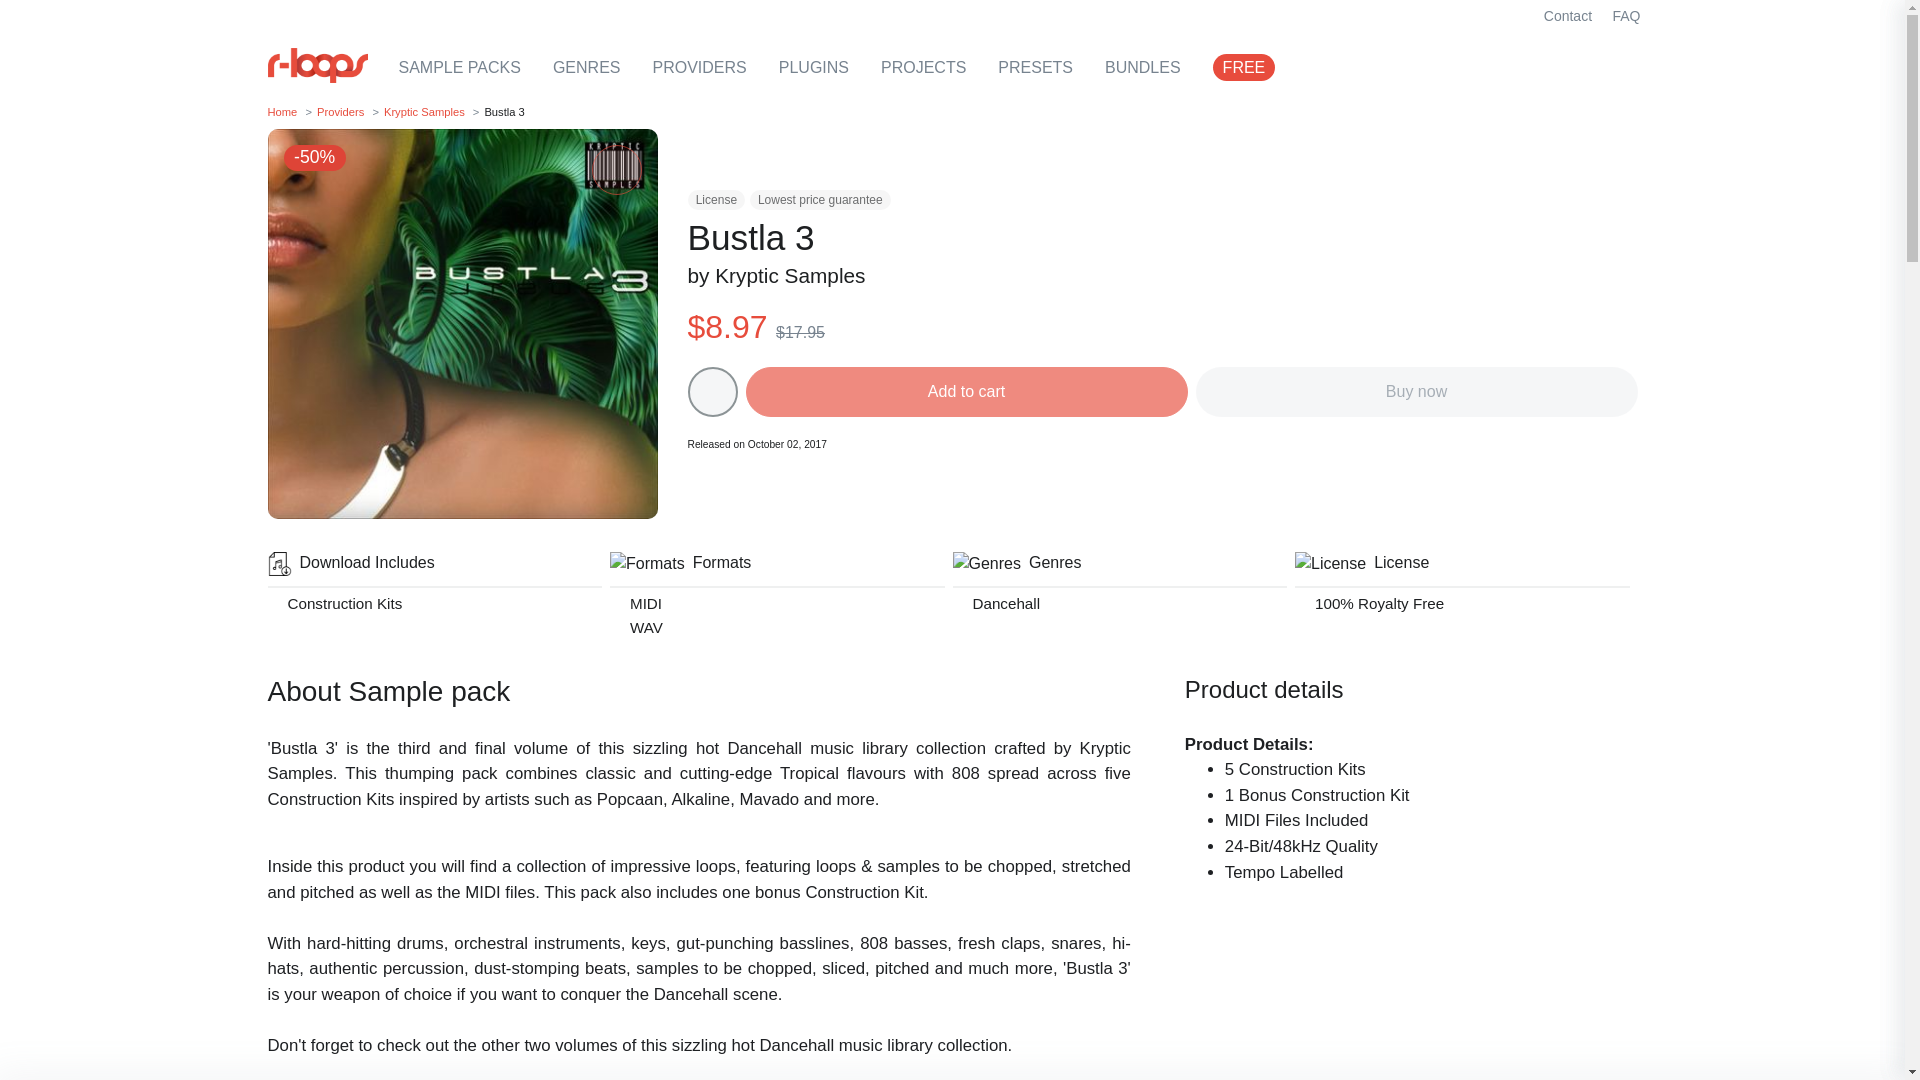  Describe the element at coordinates (716, 200) in the screenshot. I see `License sample pack button` at that location.